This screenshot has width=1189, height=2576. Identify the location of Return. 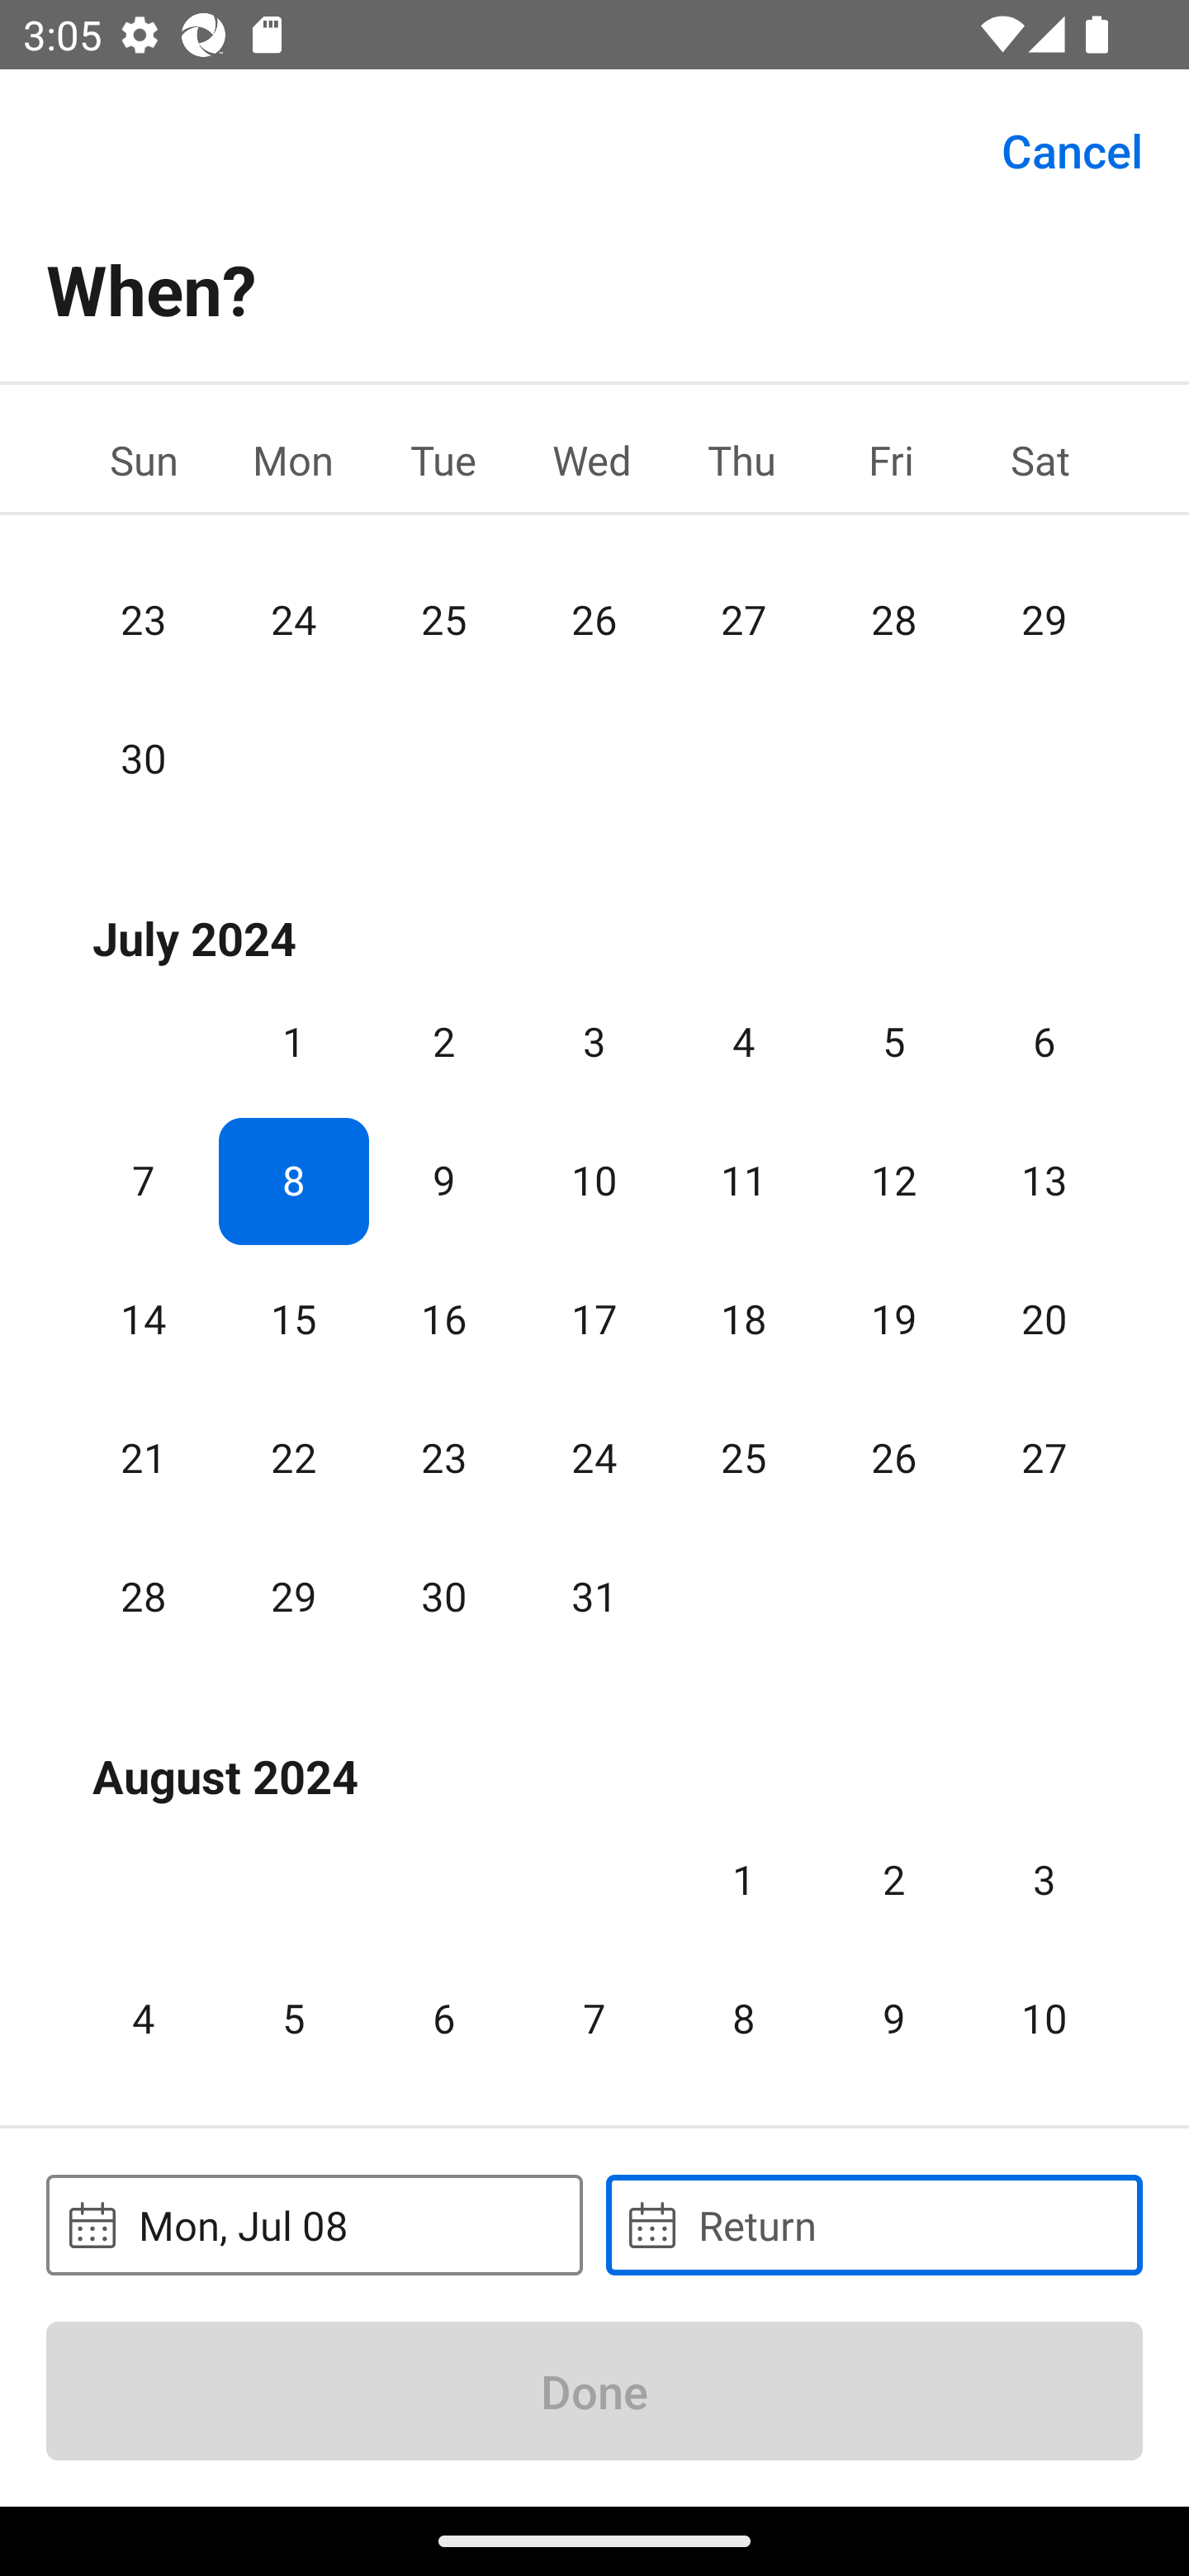
(874, 2224).